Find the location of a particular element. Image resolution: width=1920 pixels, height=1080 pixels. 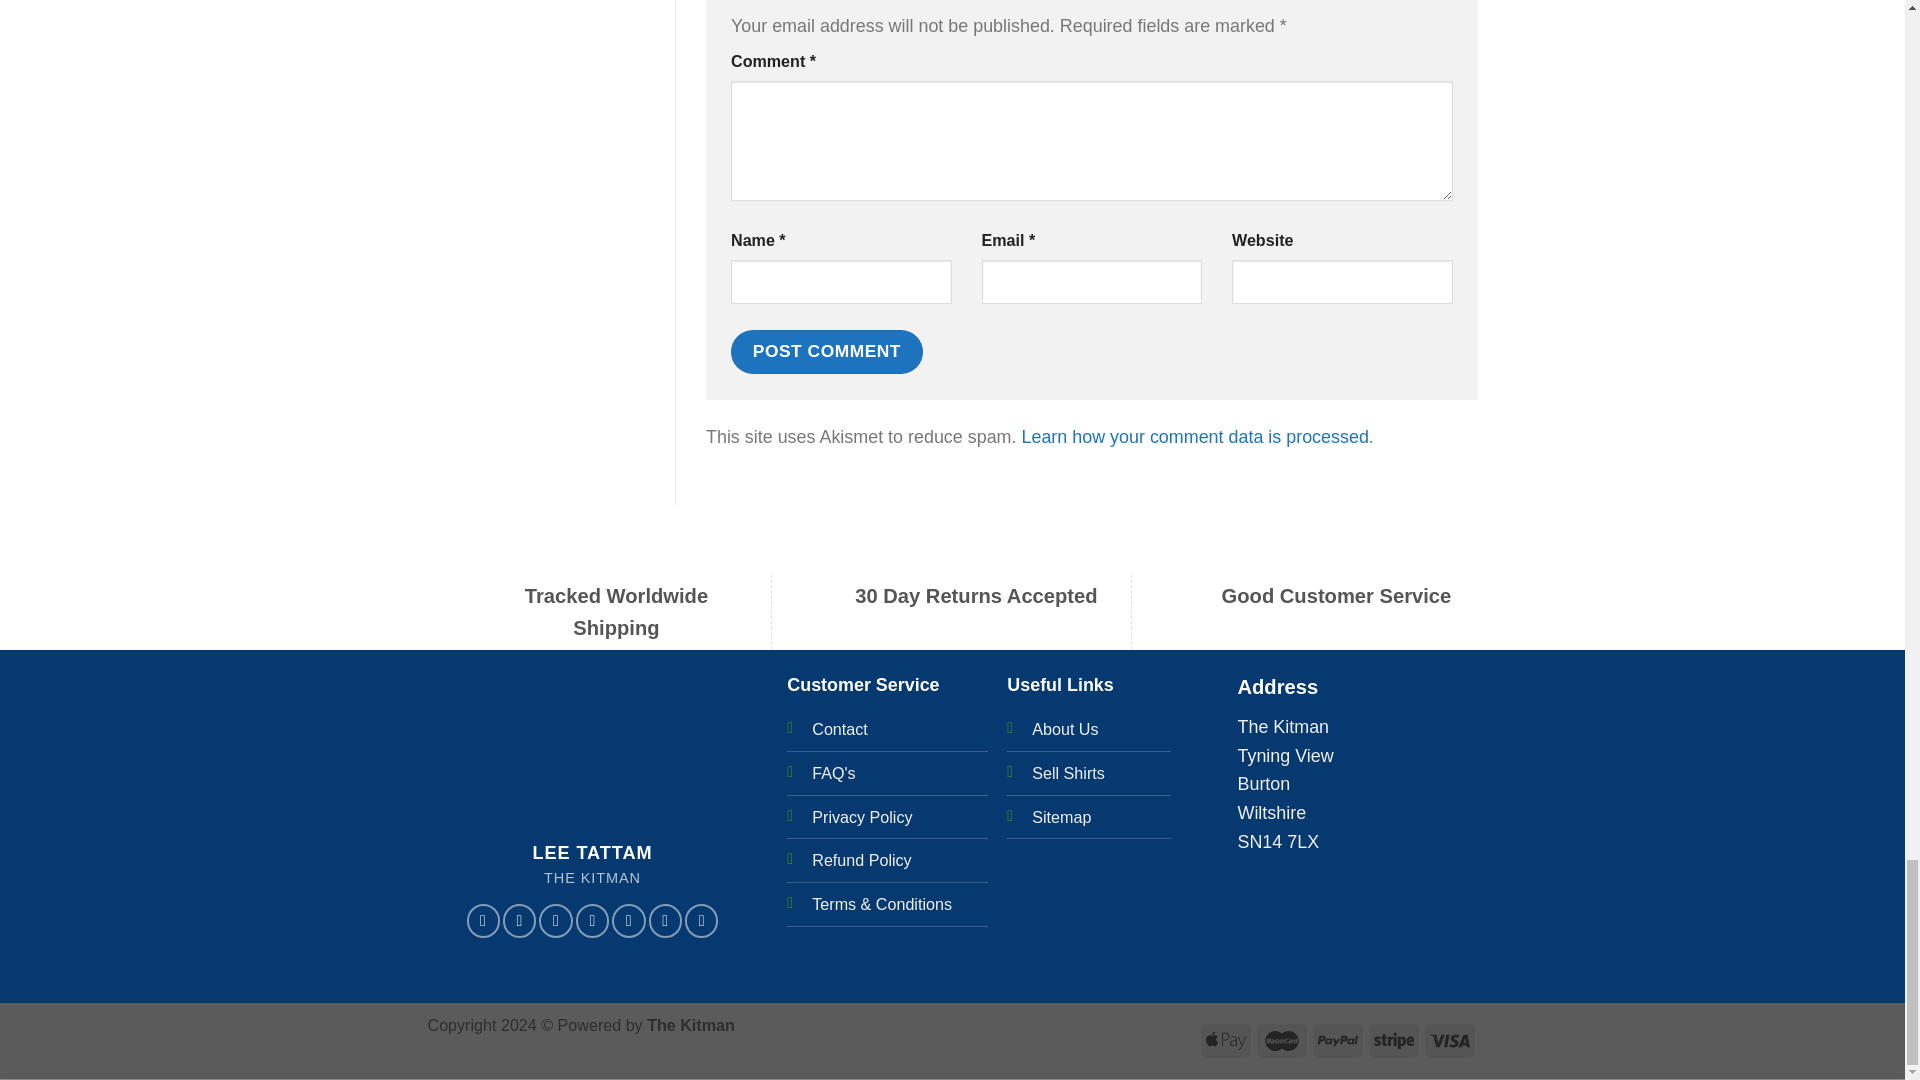

Follow on TikTok is located at coordinates (556, 920).